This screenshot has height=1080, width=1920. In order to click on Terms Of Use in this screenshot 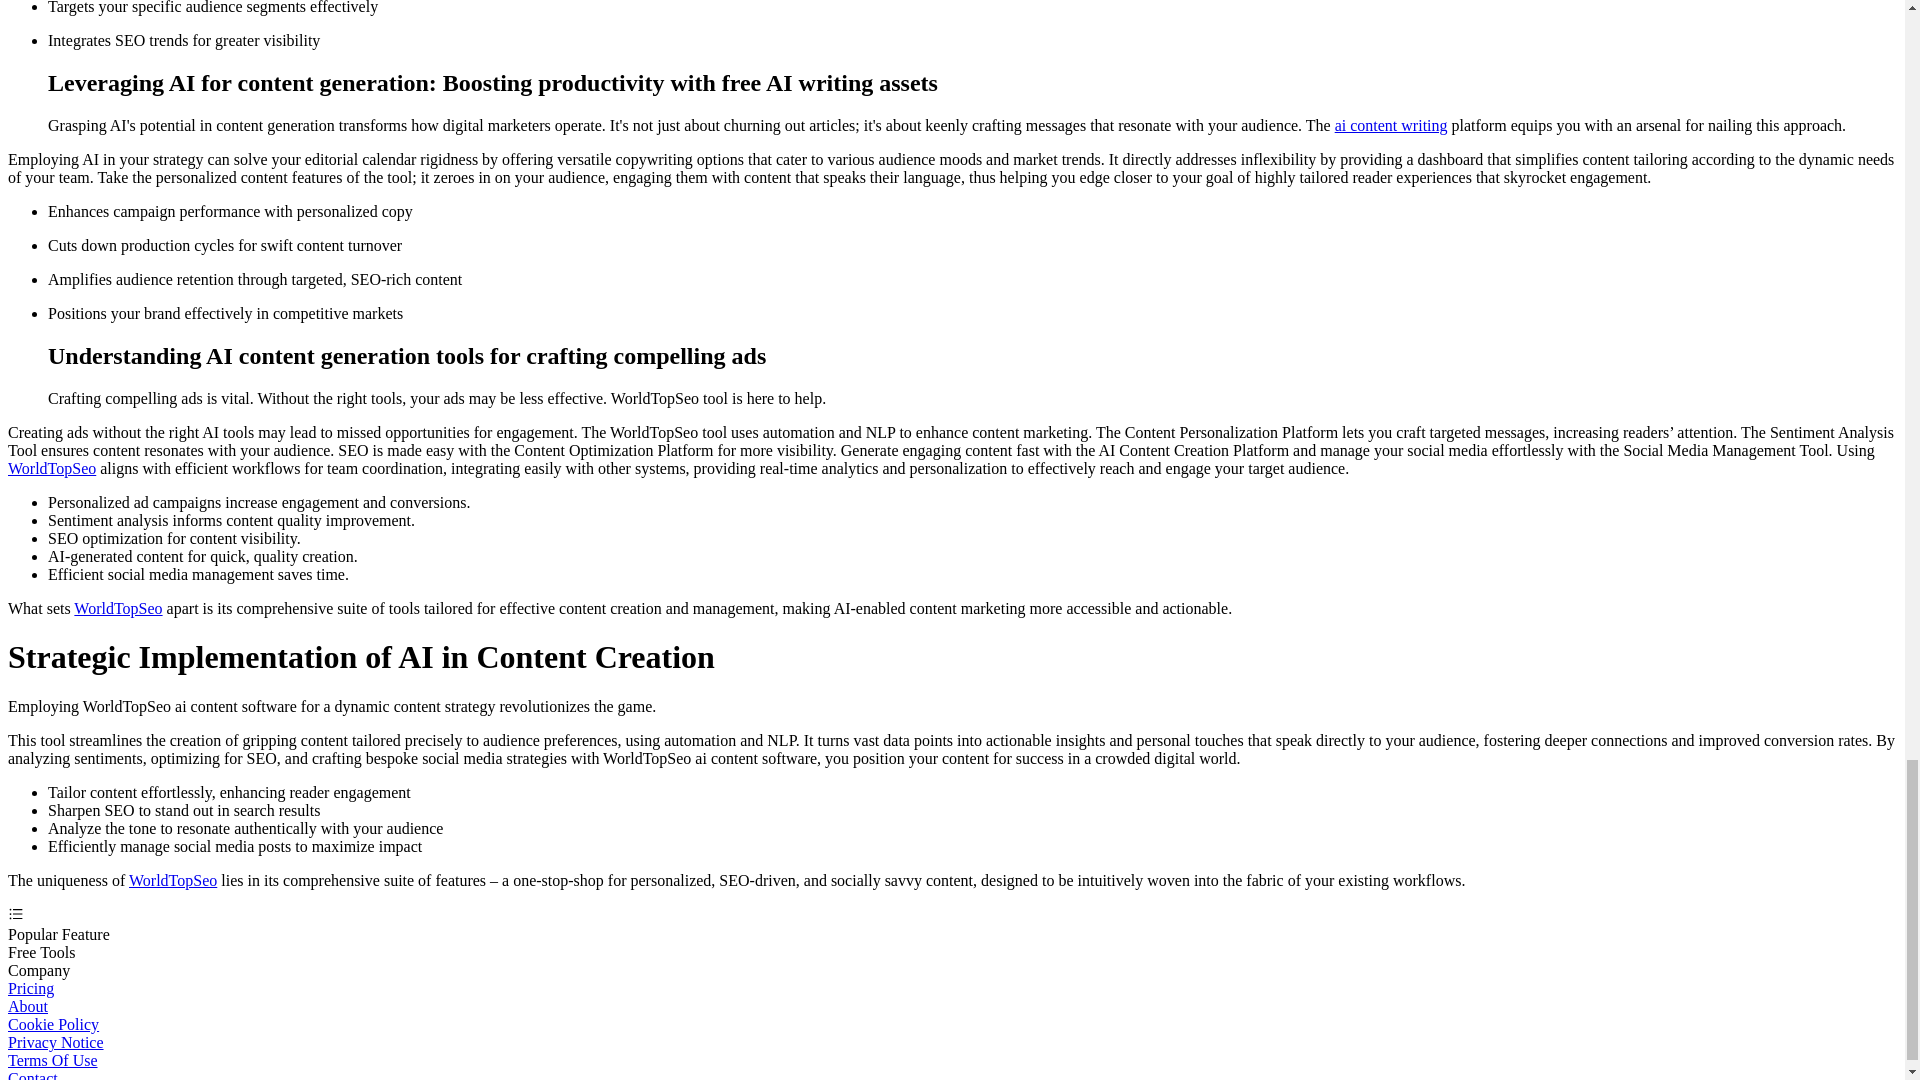, I will do `click(52, 1060)`.